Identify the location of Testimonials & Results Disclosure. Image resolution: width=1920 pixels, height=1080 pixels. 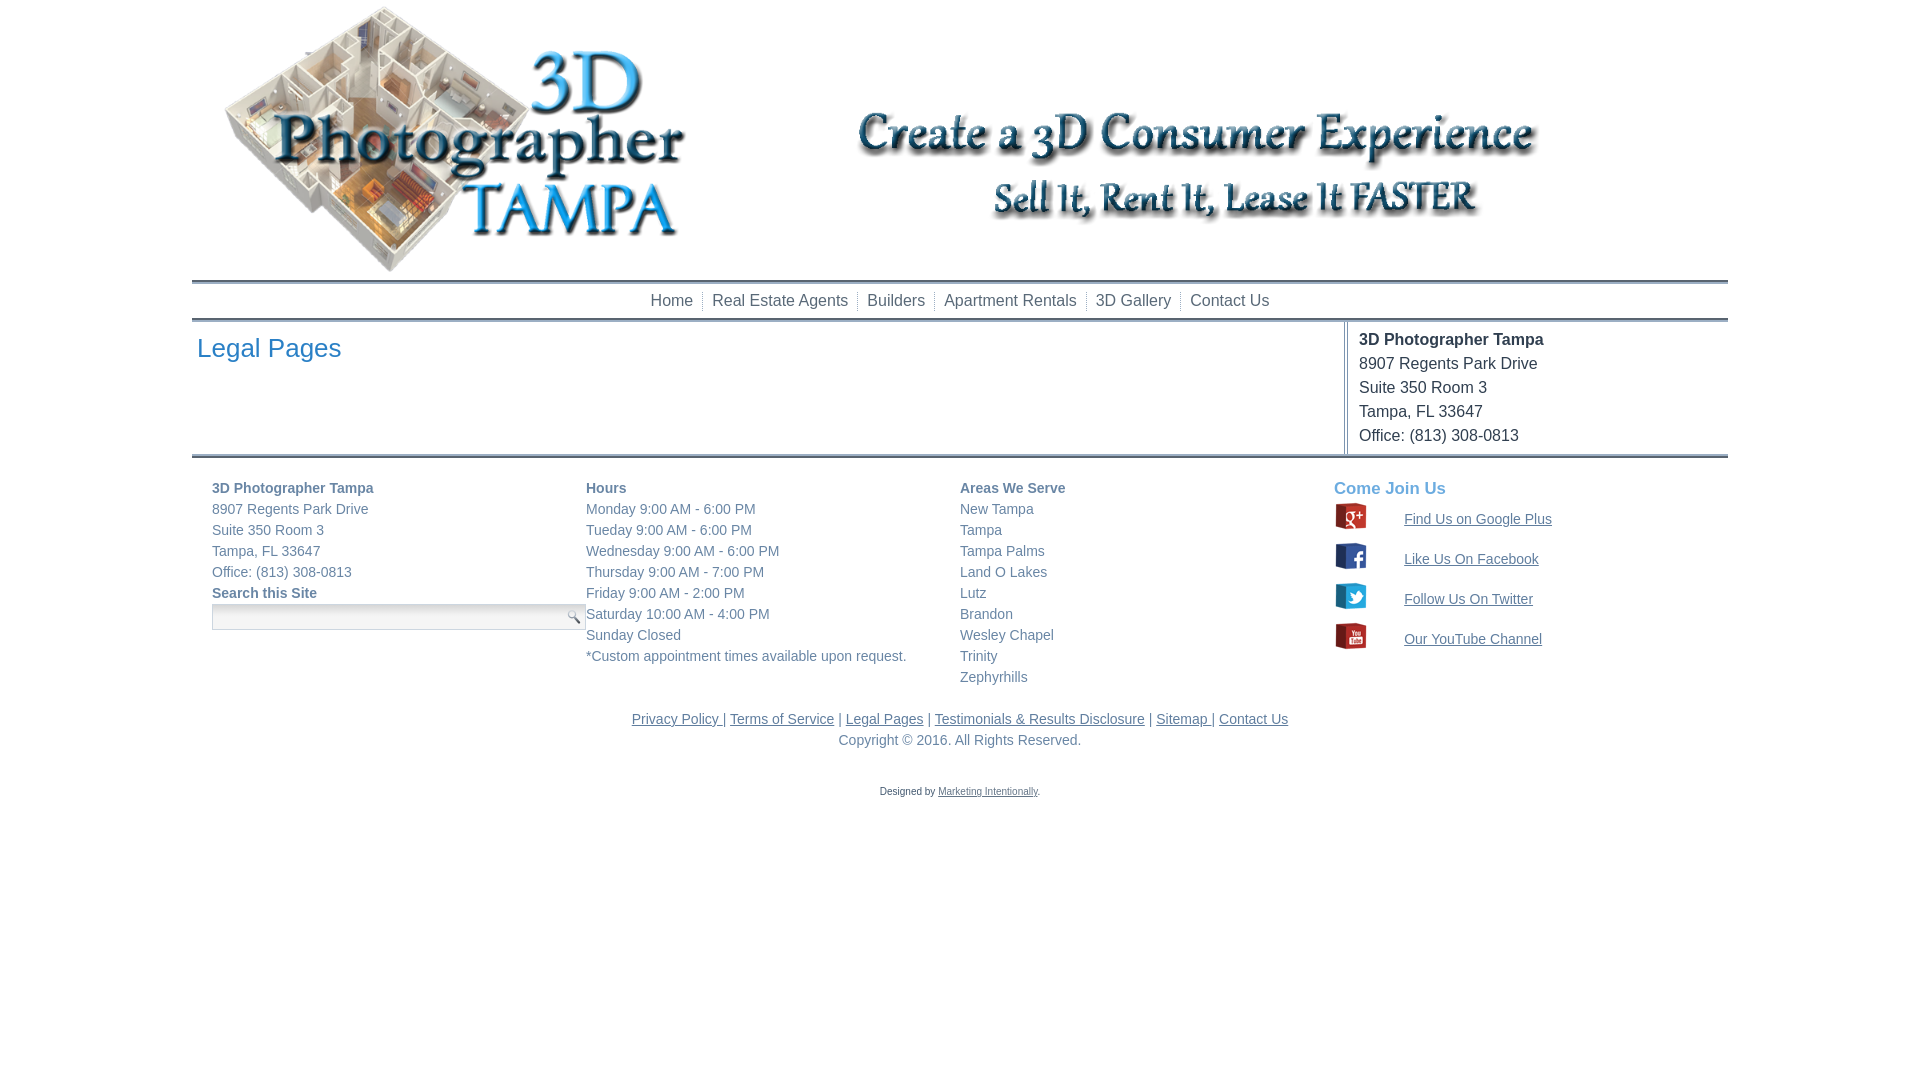
(1040, 719).